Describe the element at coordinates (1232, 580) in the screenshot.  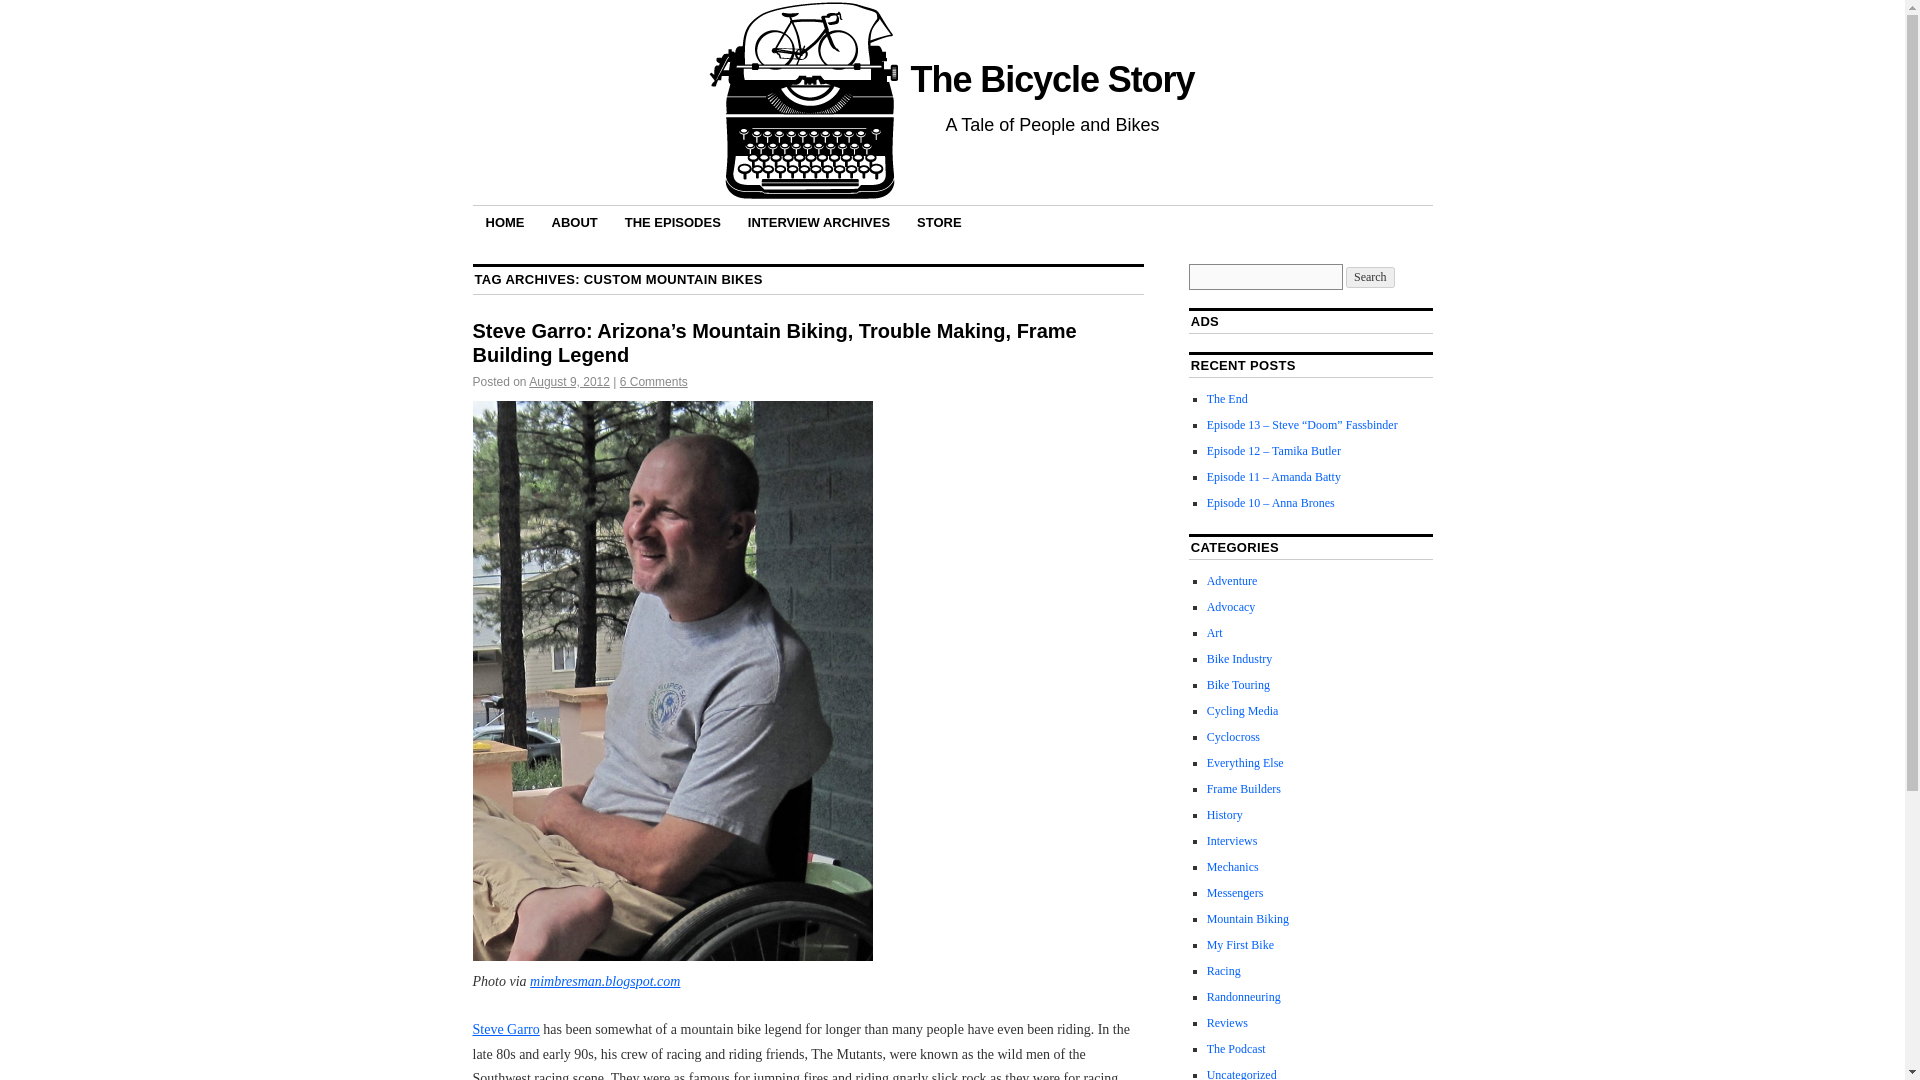
I see `Adventure` at that location.